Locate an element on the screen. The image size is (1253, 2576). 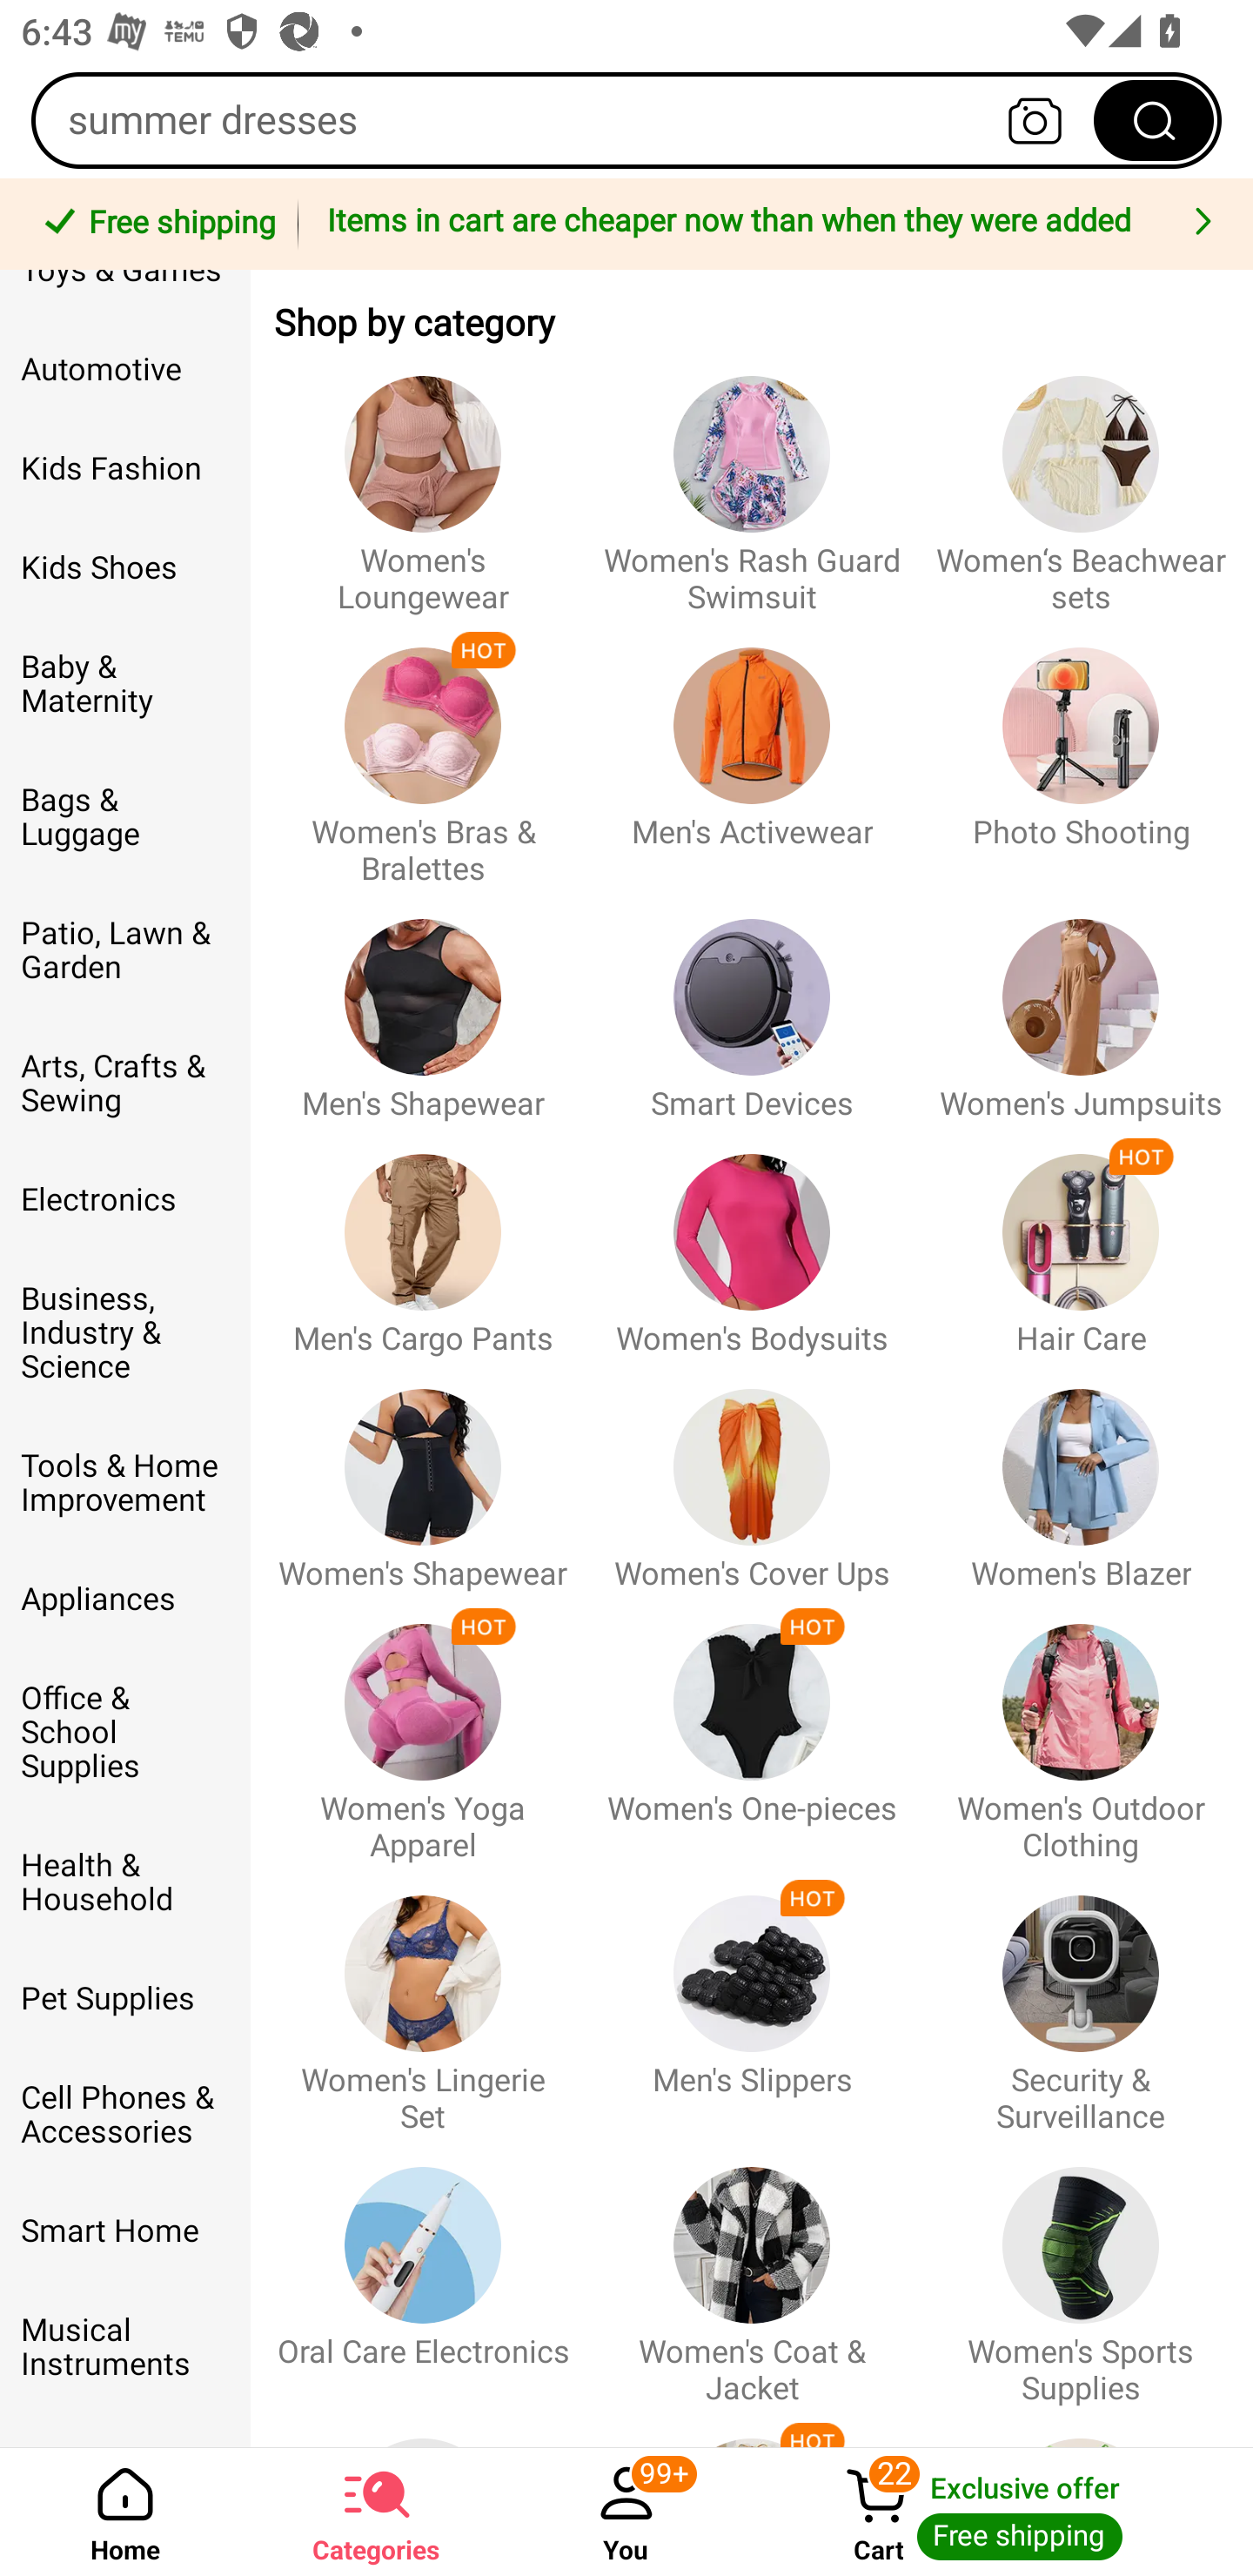
Men's Cargo Pants is located at coordinates (423, 1239).